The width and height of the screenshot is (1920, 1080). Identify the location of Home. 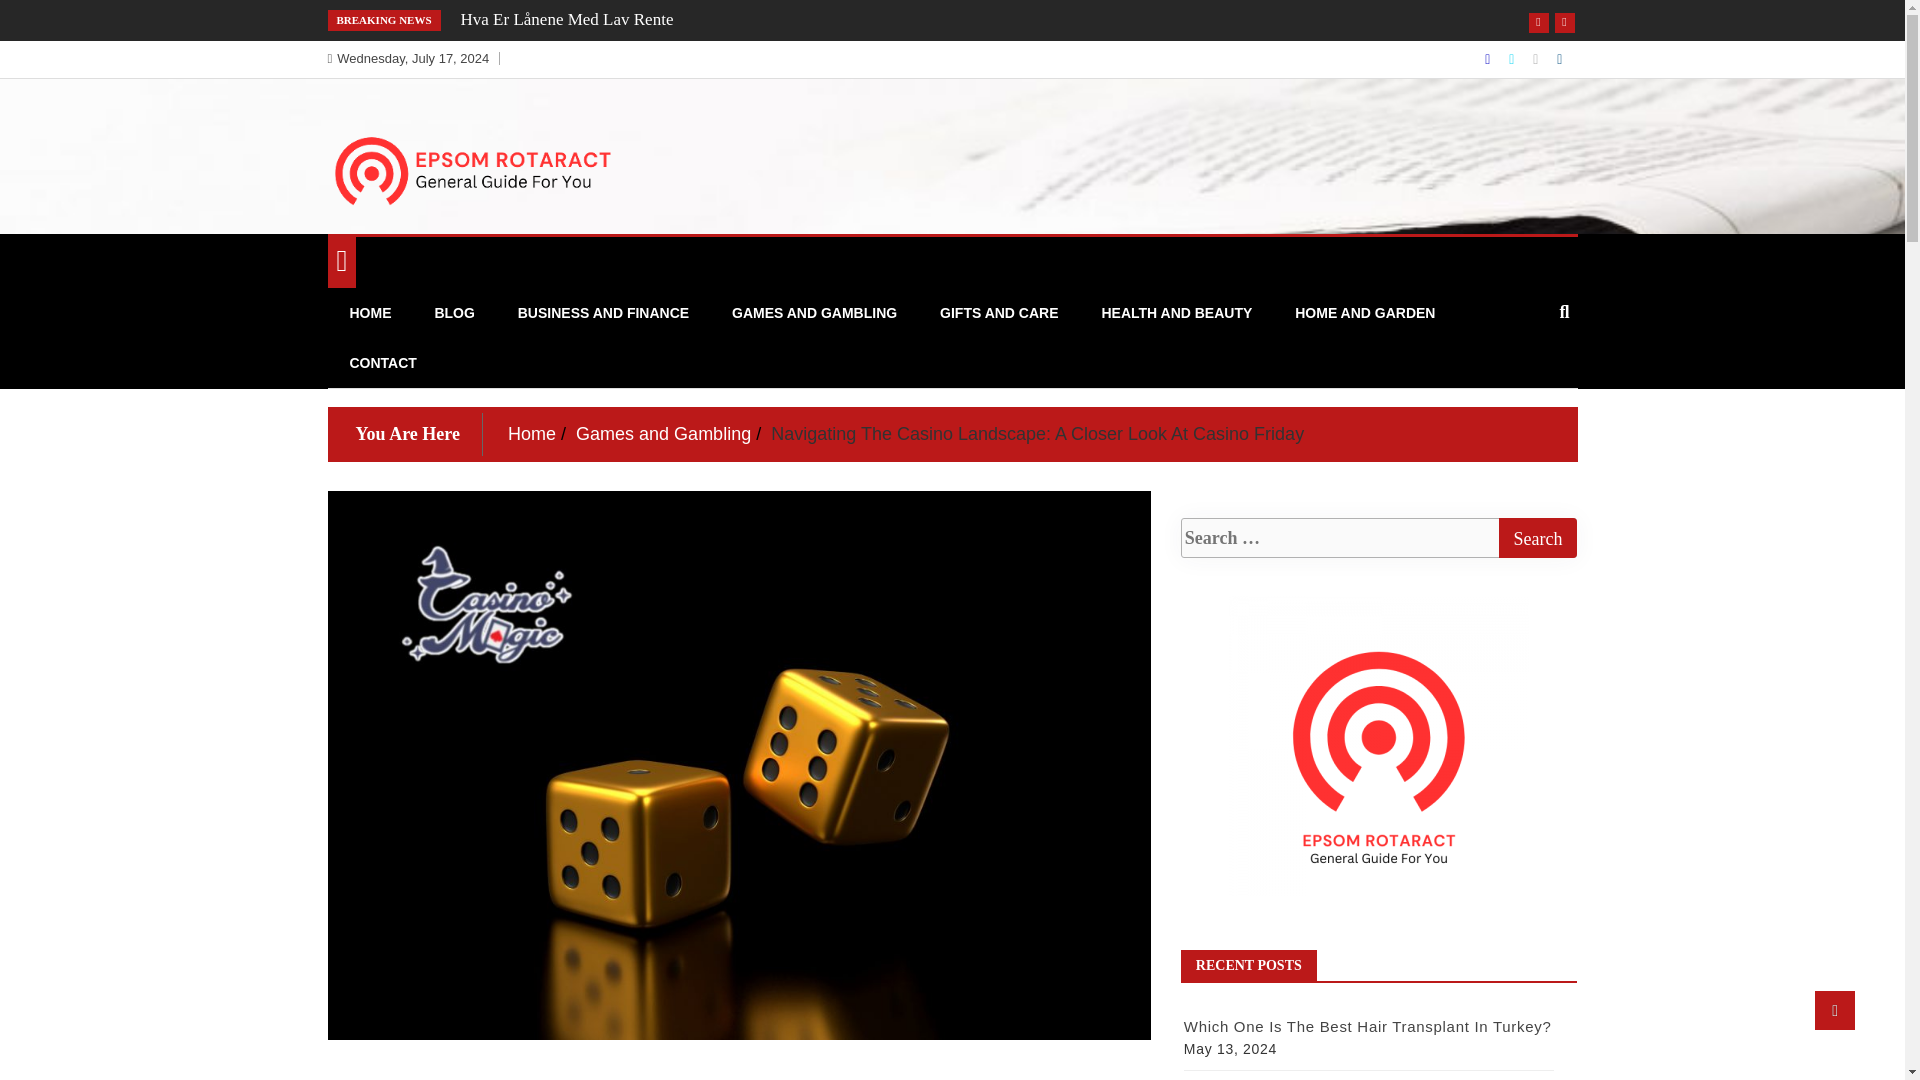
(532, 434).